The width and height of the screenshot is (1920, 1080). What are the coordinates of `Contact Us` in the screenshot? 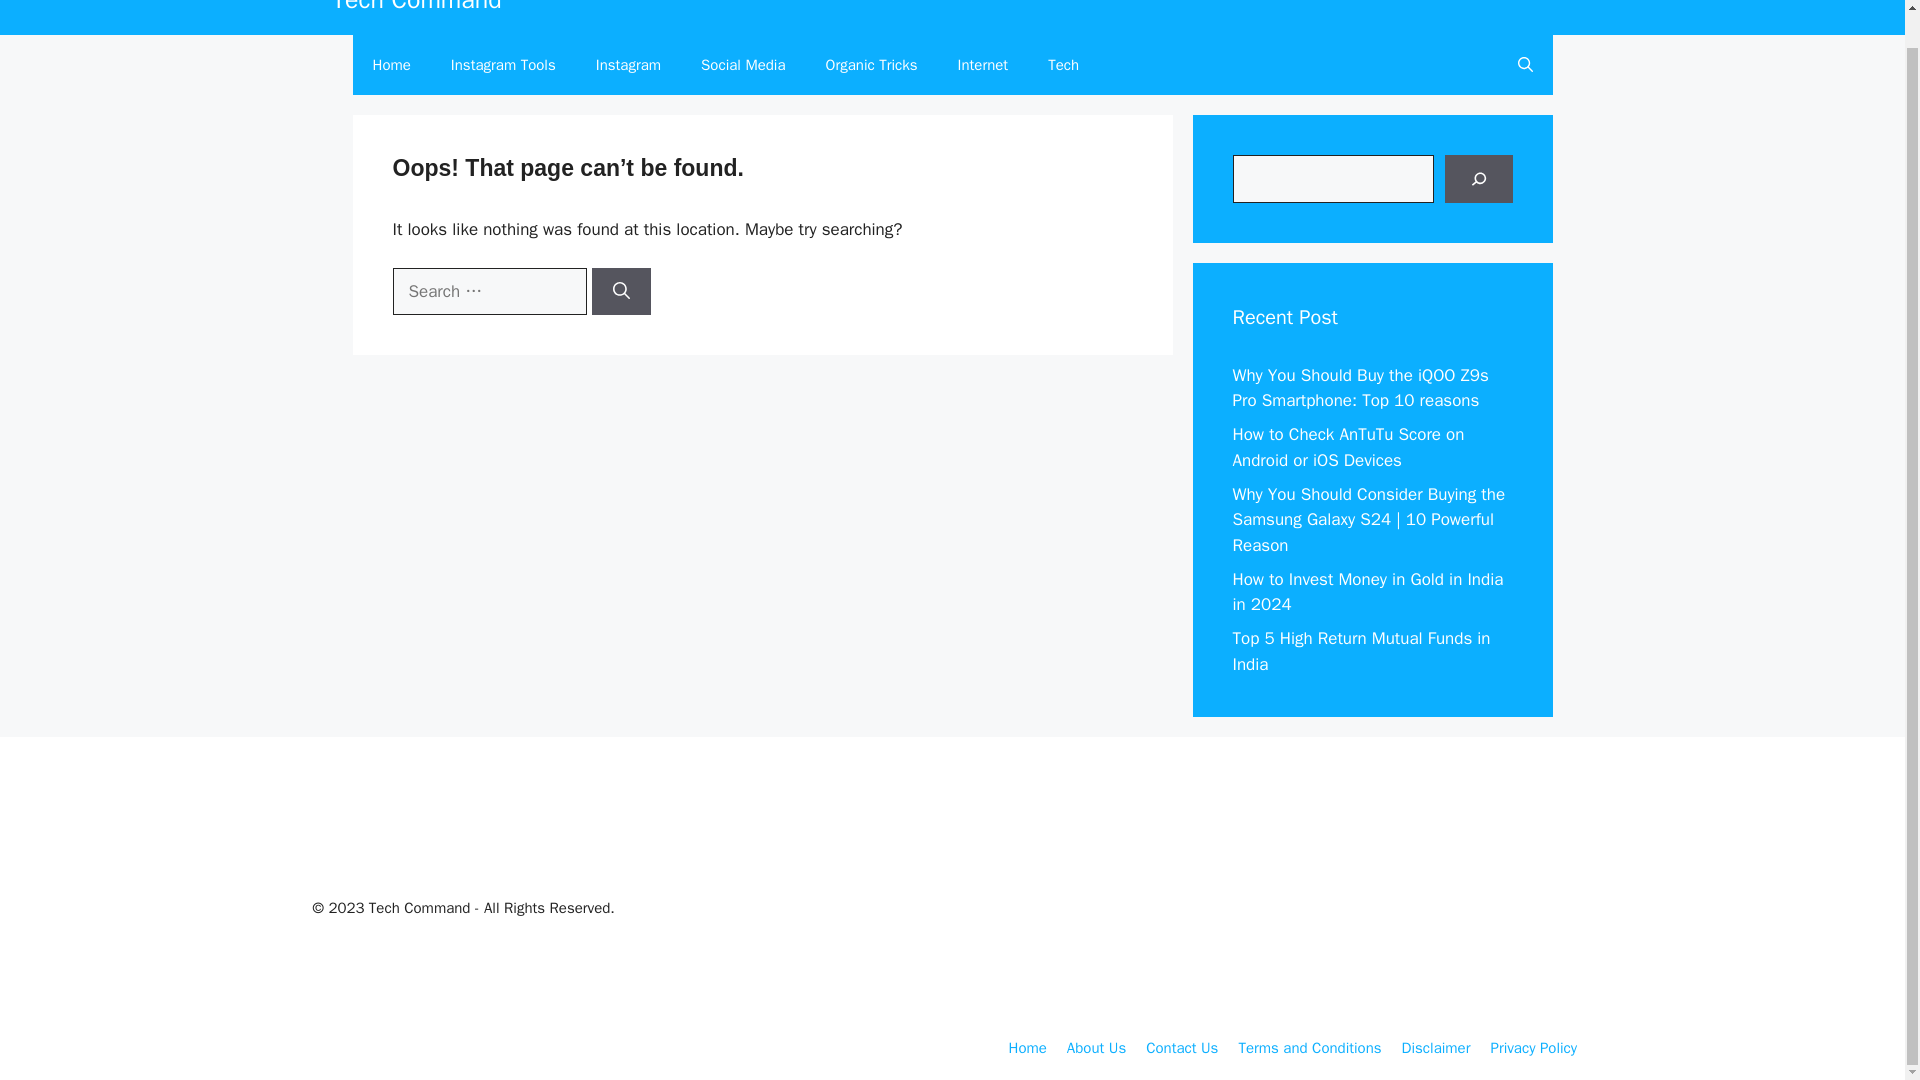 It's located at (1182, 1048).